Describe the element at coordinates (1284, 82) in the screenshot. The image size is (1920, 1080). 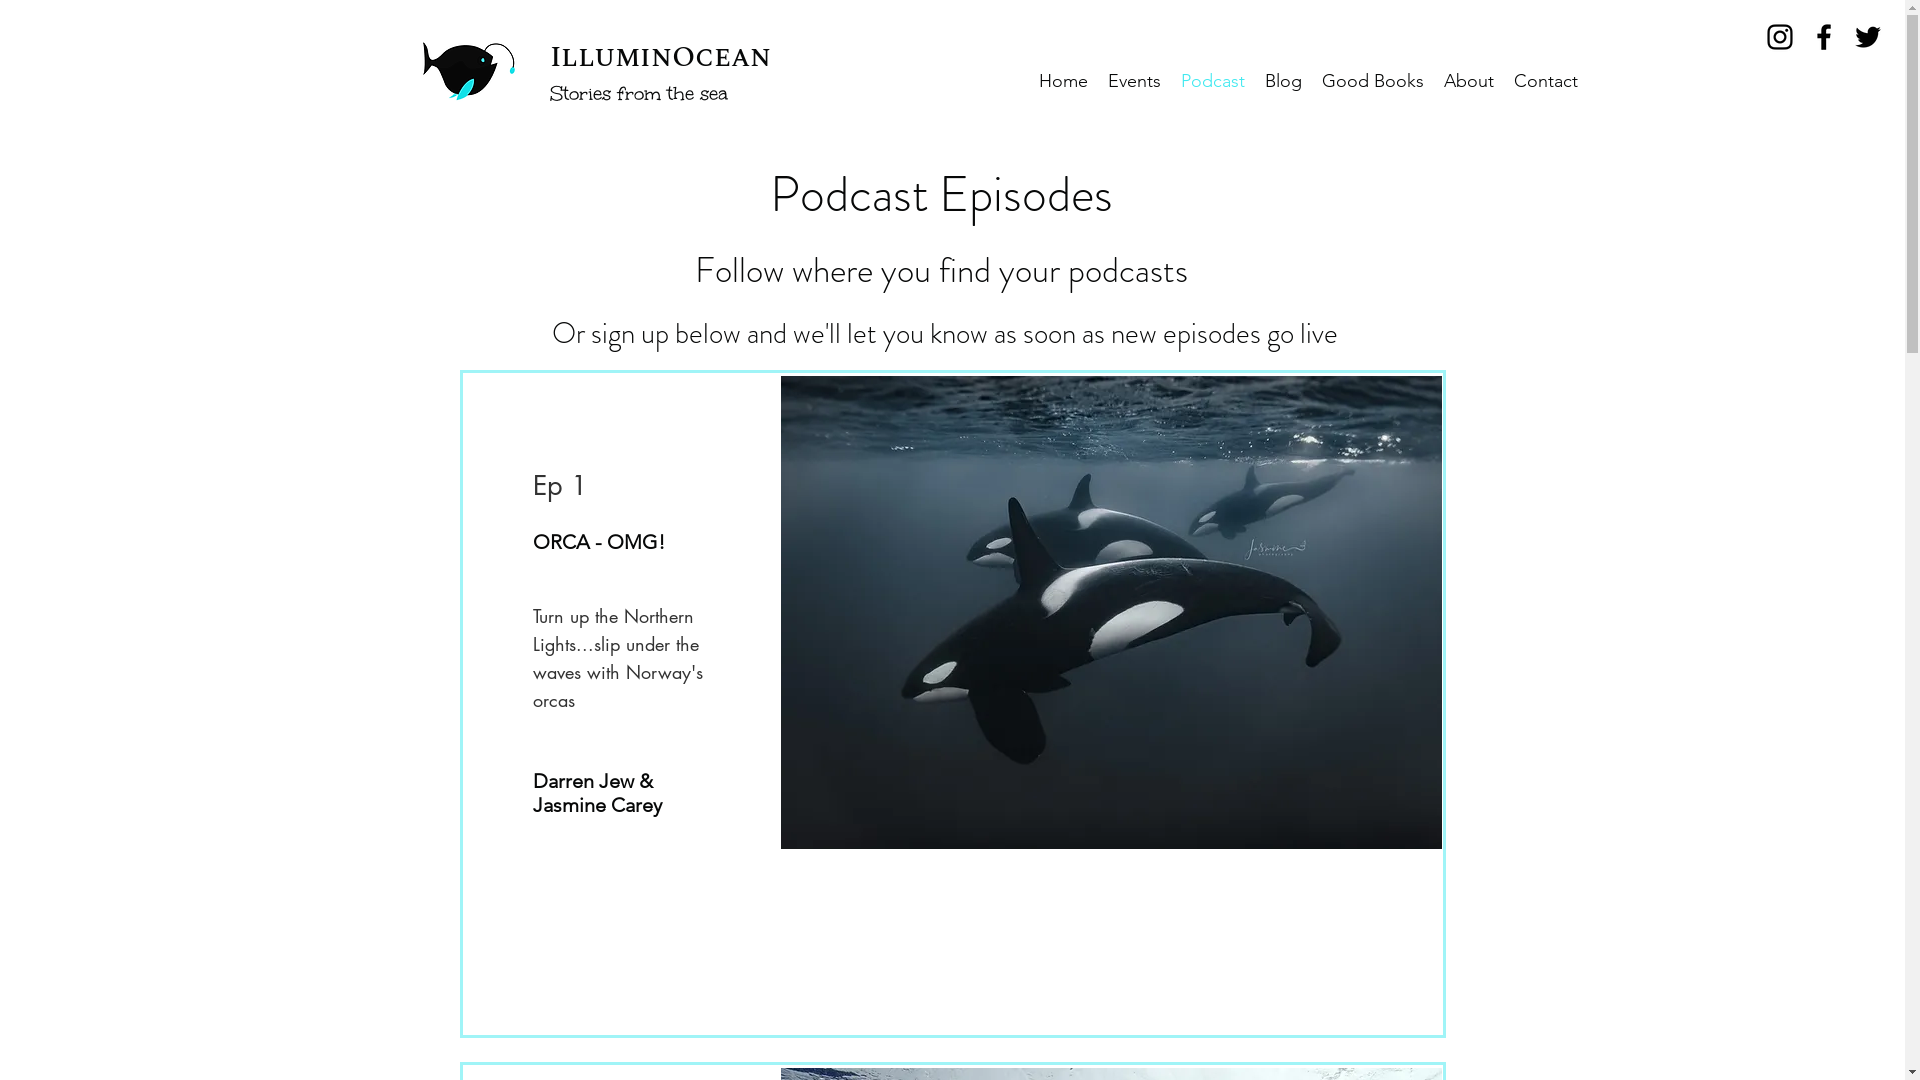
I see `Blog` at that location.